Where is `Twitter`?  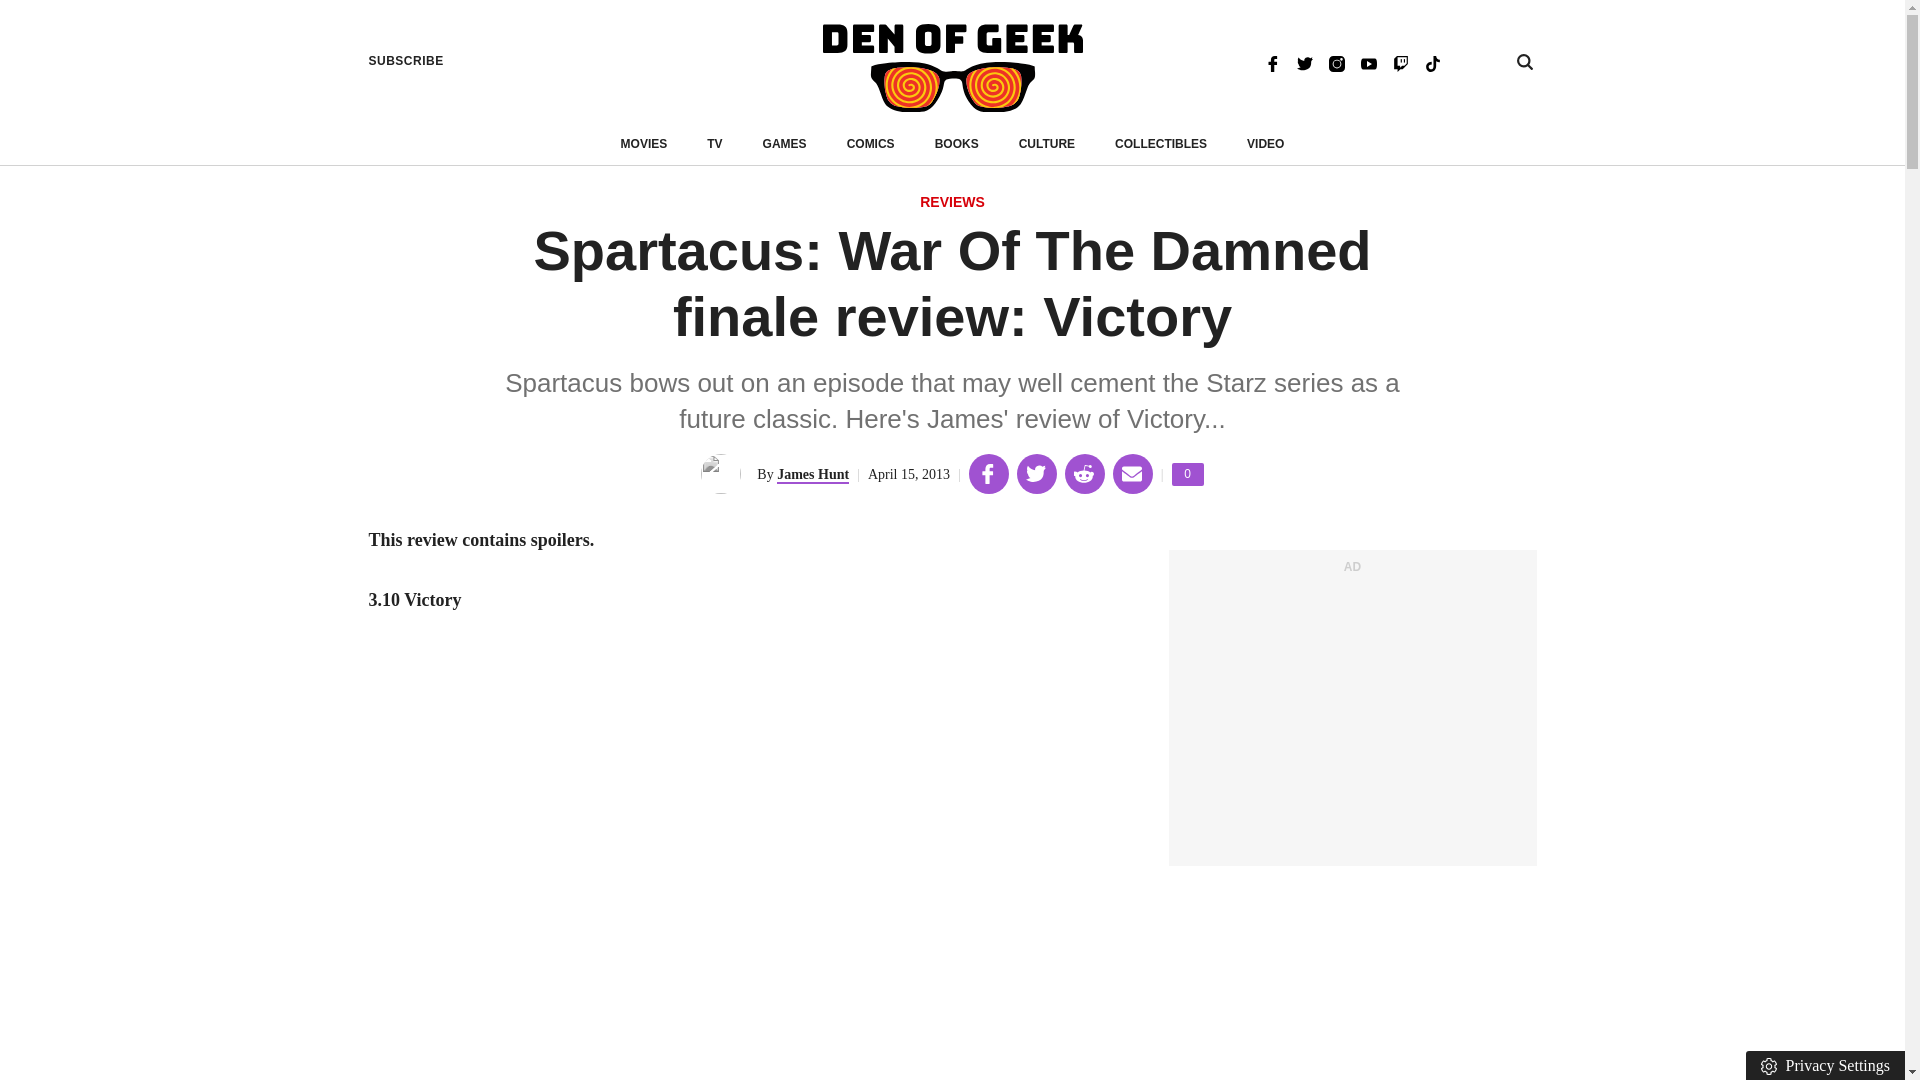 Twitter is located at coordinates (1304, 62).